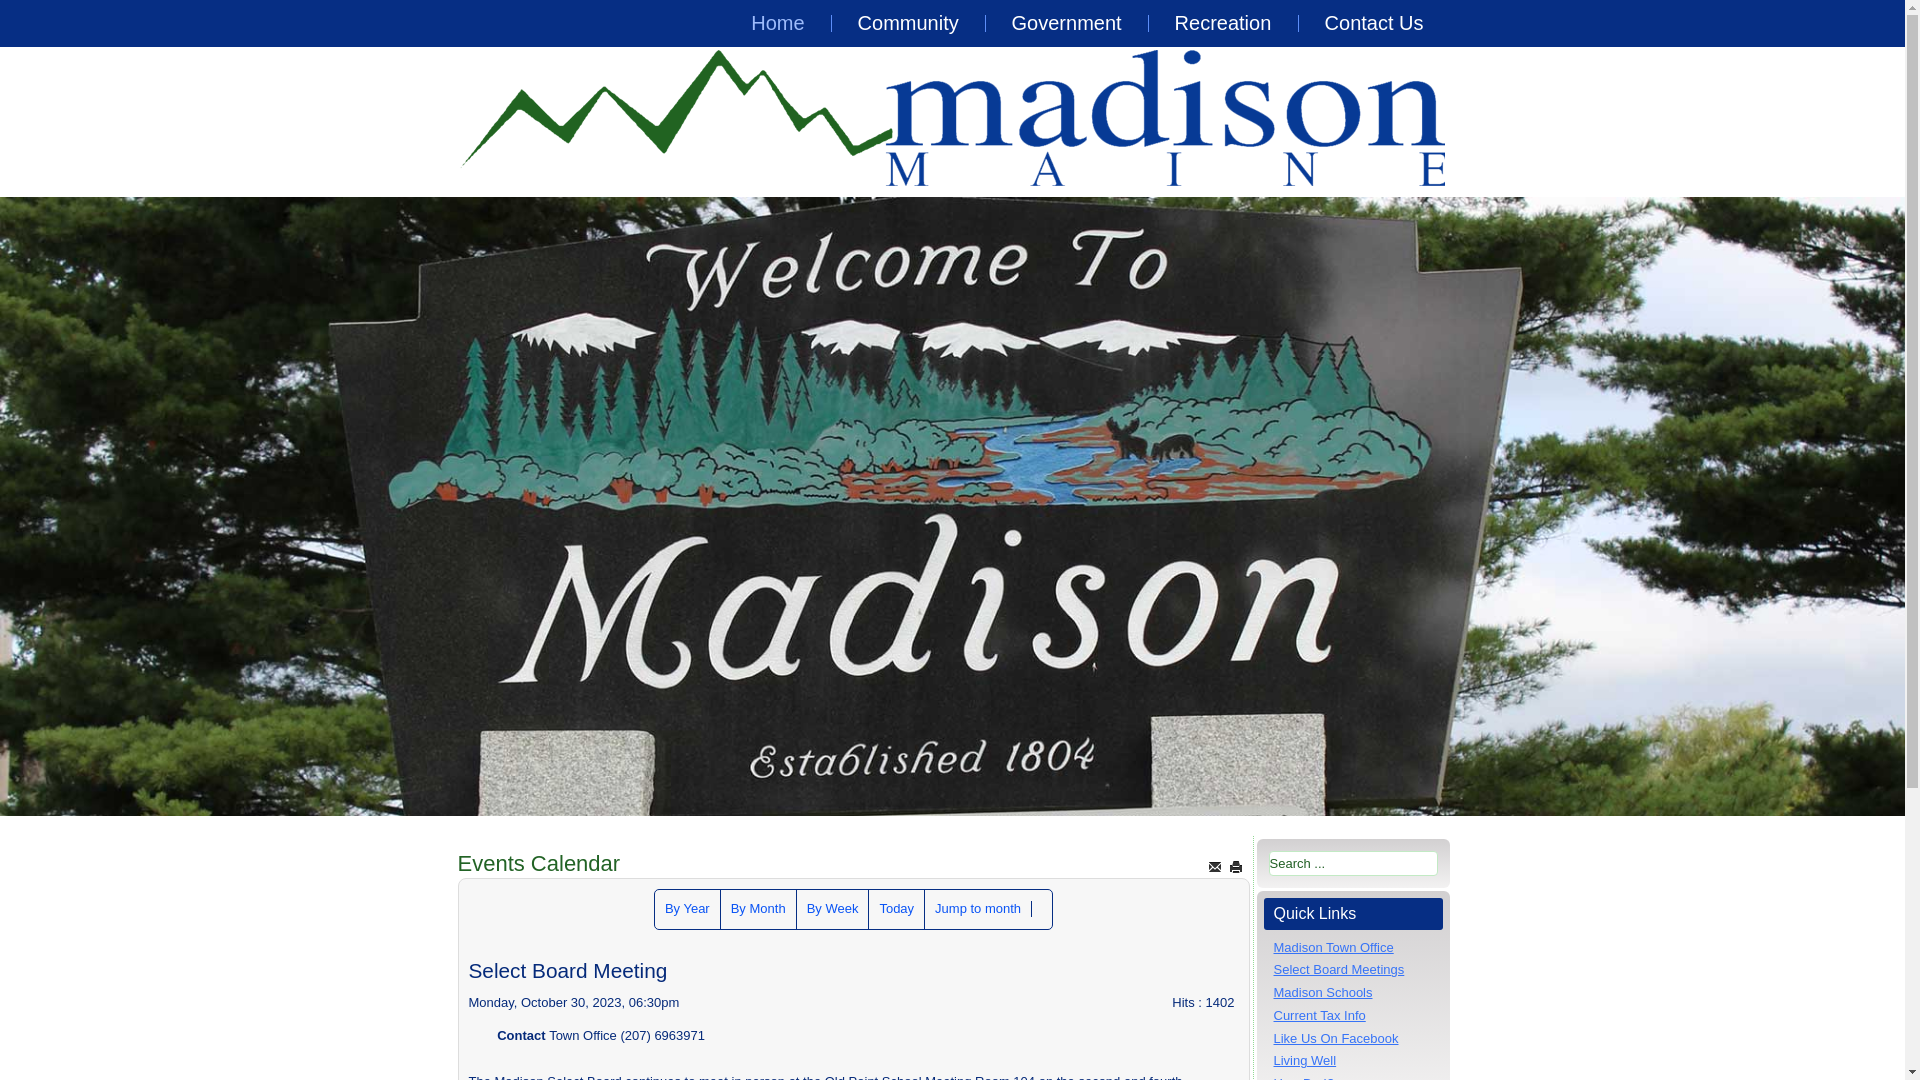 This screenshot has height=1080, width=1920. What do you see at coordinates (832, 908) in the screenshot?
I see `By Week` at bounding box center [832, 908].